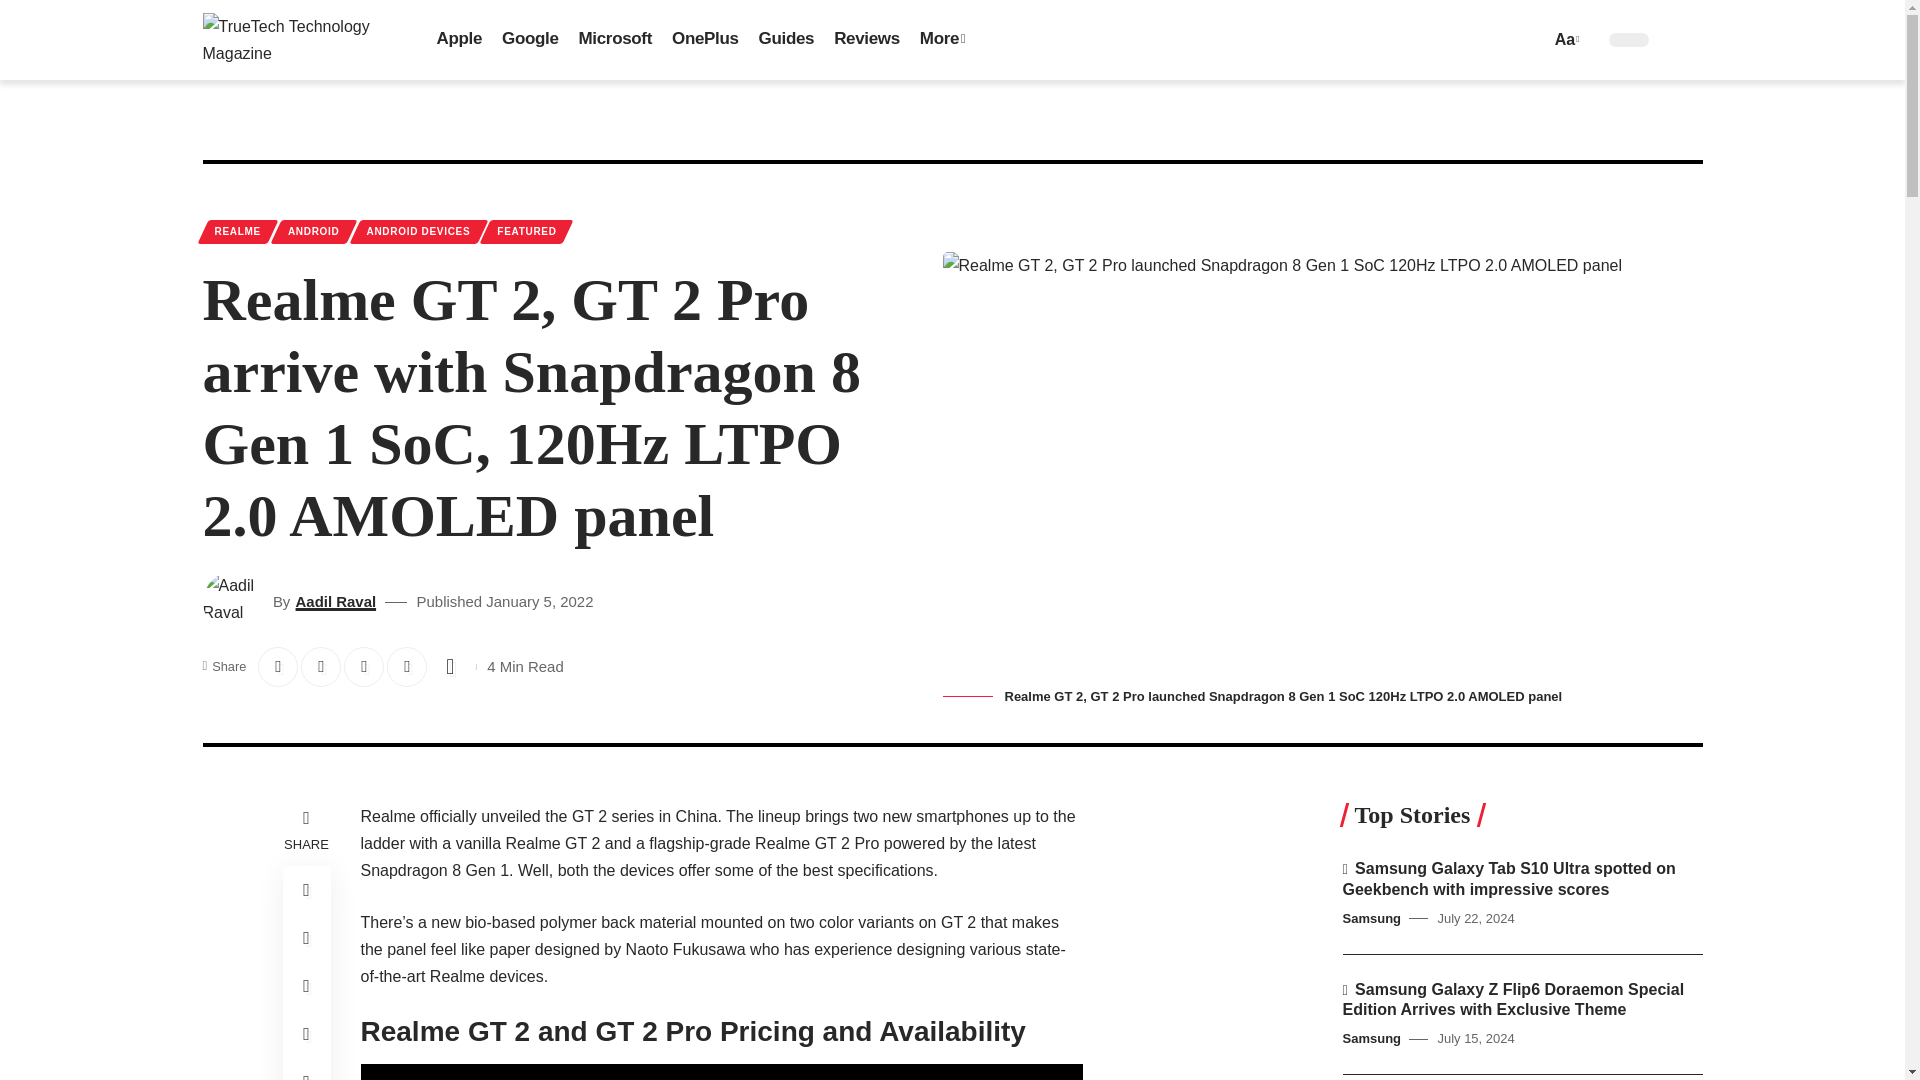 The width and height of the screenshot is (1920, 1080). Describe the element at coordinates (530, 40) in the screenshot. I see `Google` at that location.